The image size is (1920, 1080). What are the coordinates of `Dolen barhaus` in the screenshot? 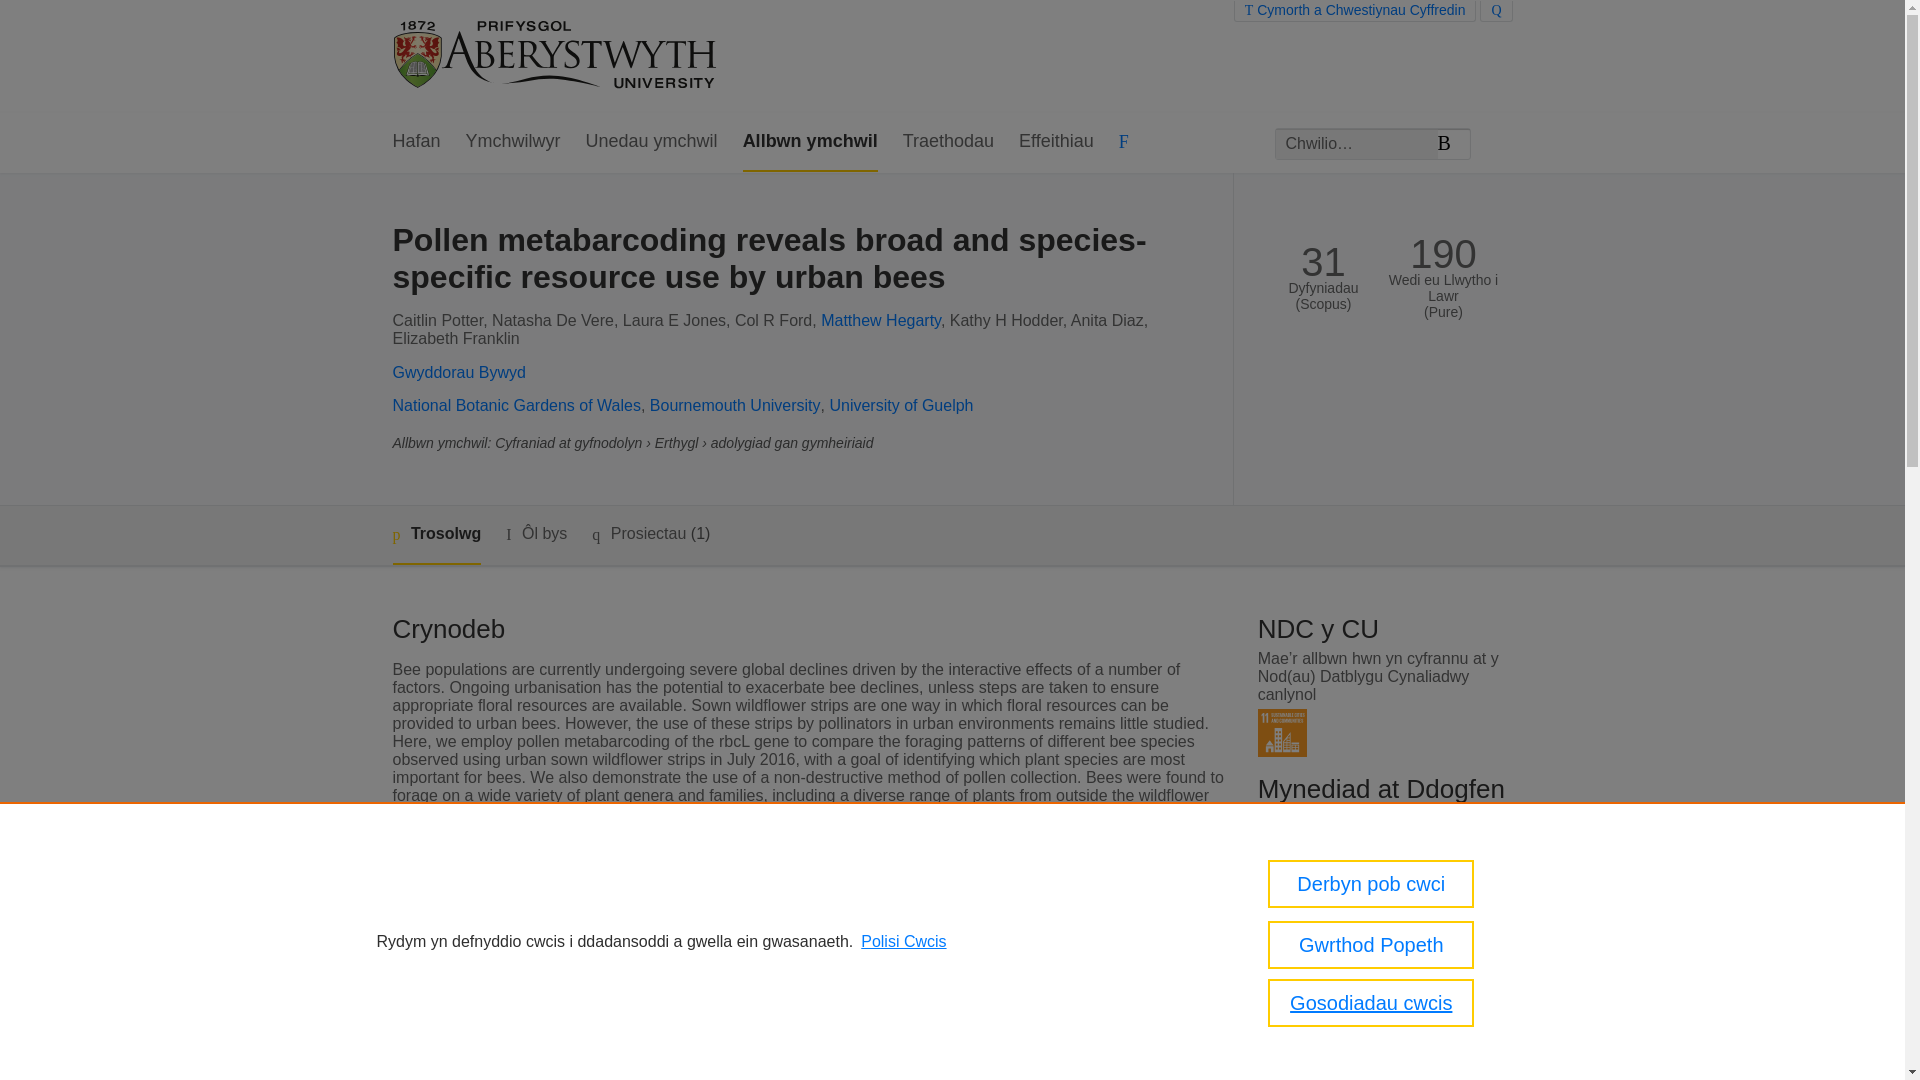 It's located at (1328, 1045).